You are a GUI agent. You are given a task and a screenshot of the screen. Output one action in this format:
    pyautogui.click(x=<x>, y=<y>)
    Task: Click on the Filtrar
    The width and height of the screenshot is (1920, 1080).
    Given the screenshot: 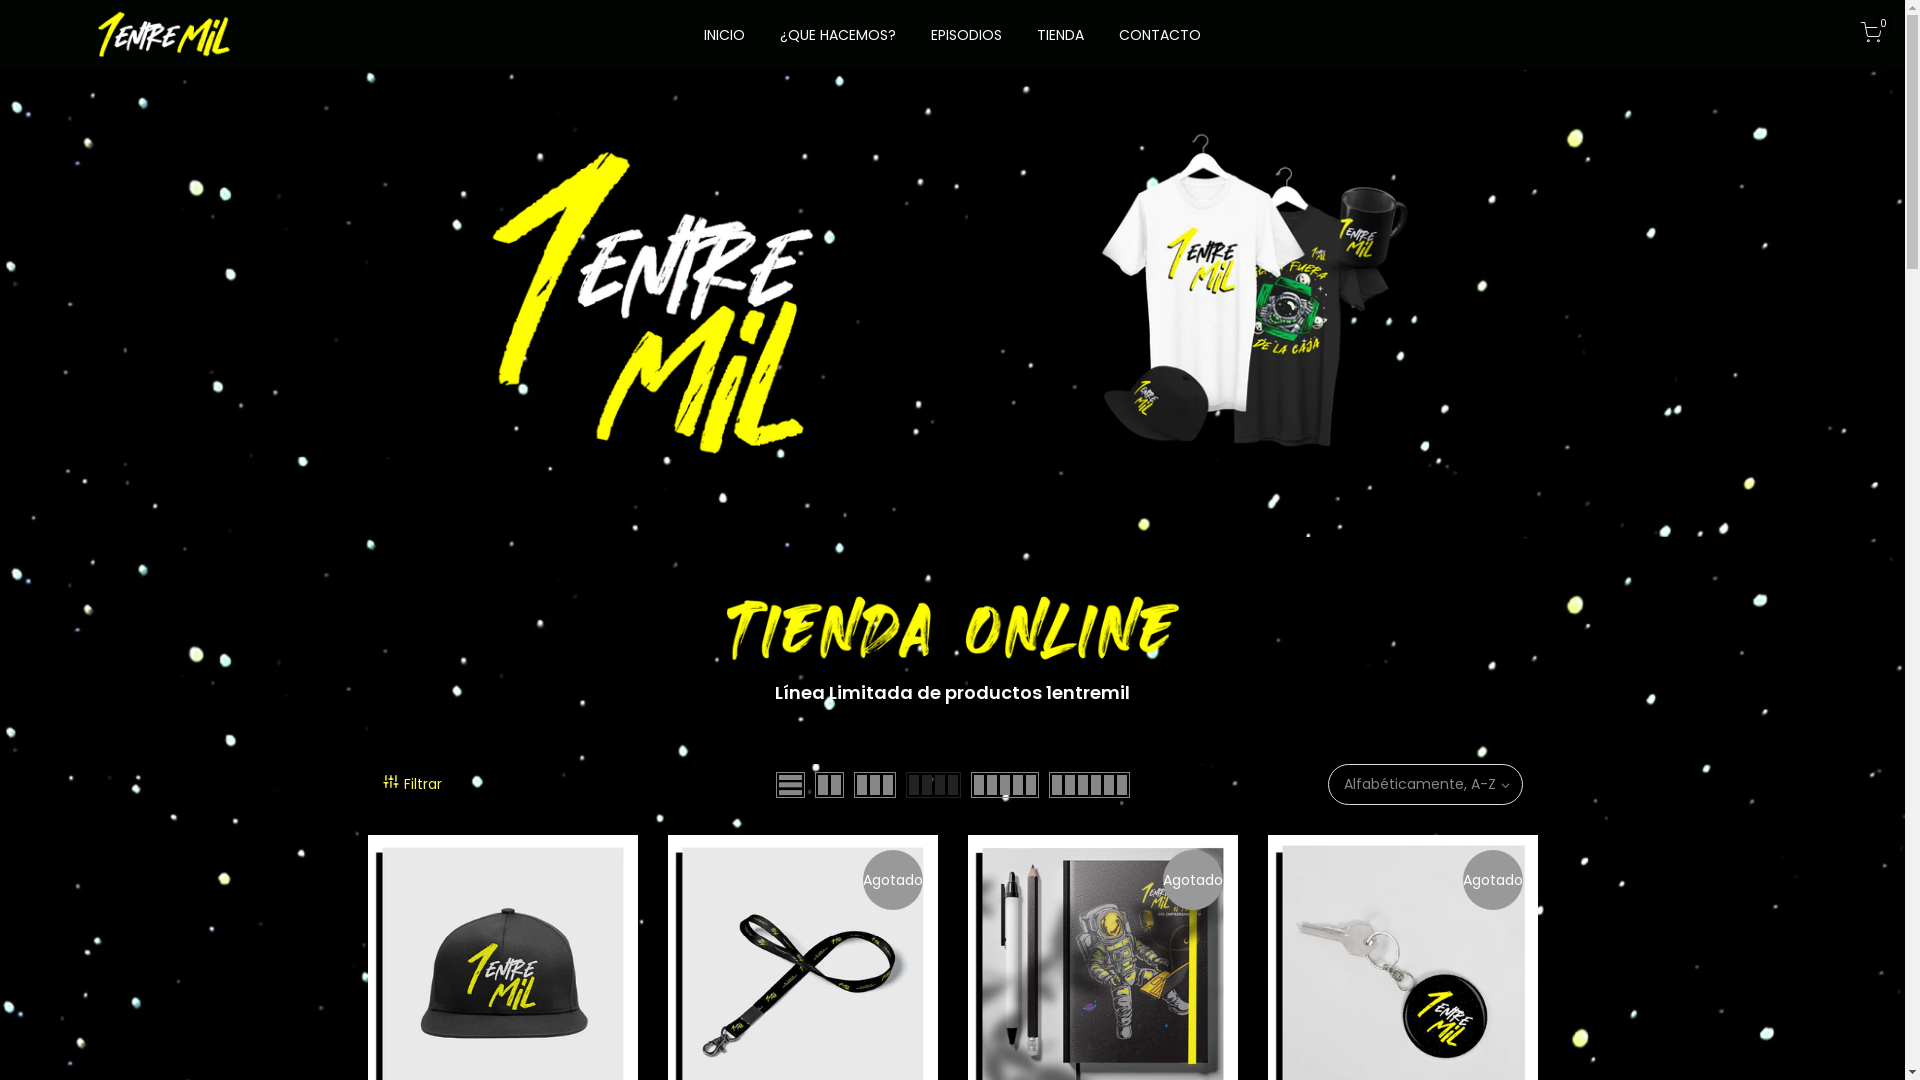 What is the action you would take?
    pyautogui.click(x=564, y=784)
    